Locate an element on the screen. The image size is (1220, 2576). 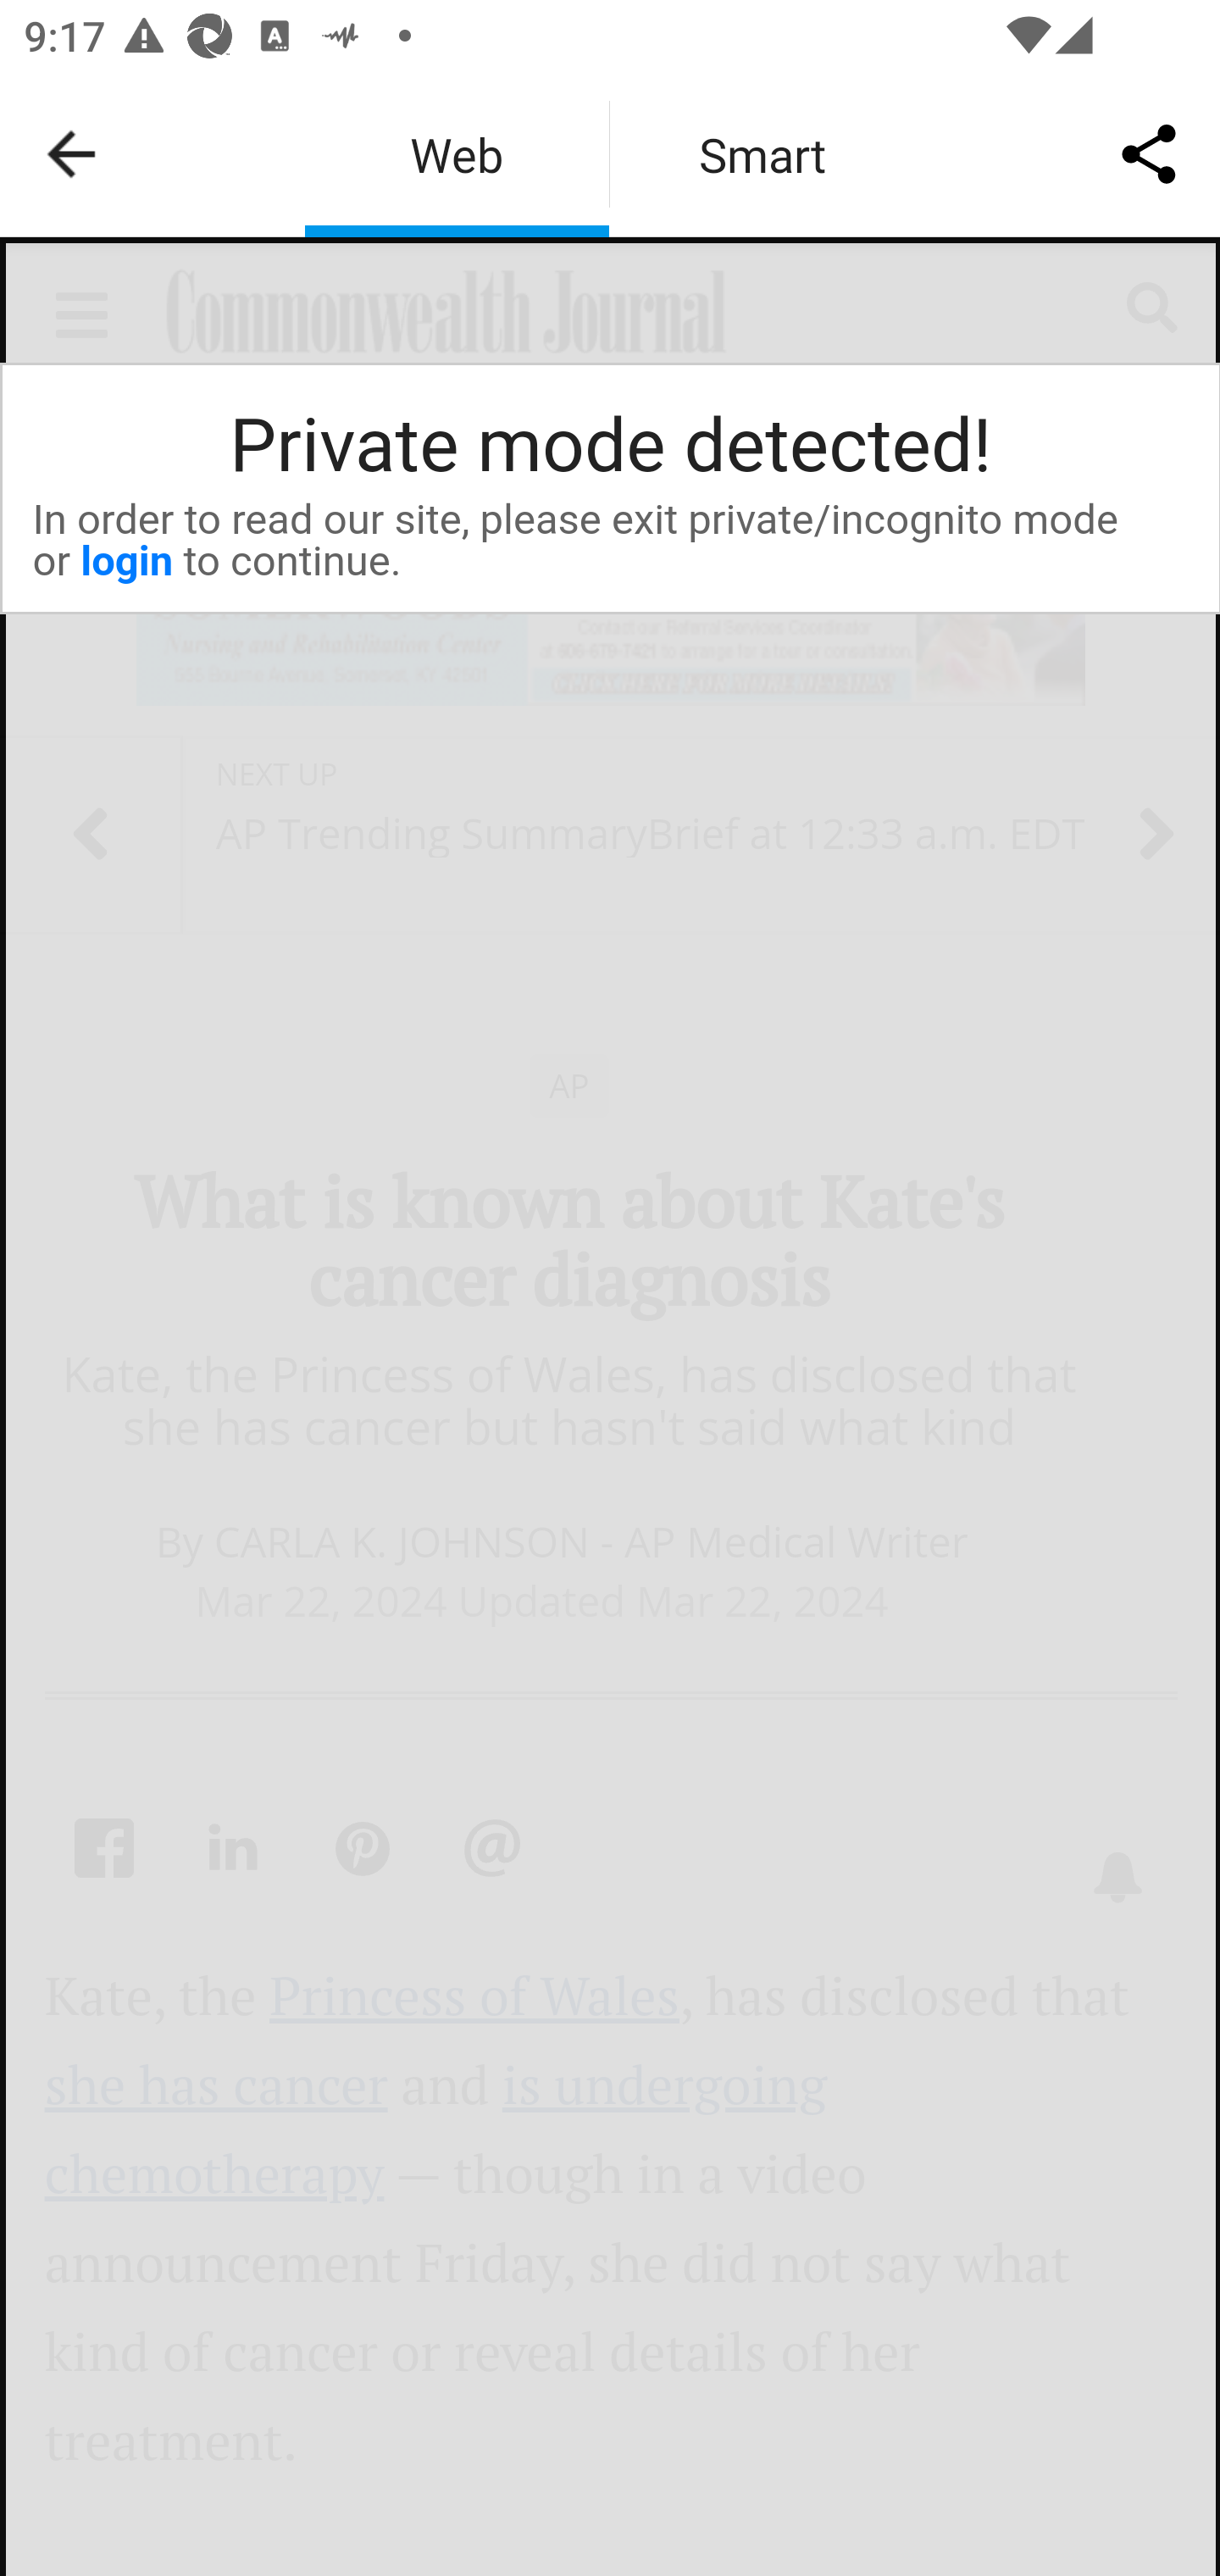
Web is located at coordinates (457, 154).